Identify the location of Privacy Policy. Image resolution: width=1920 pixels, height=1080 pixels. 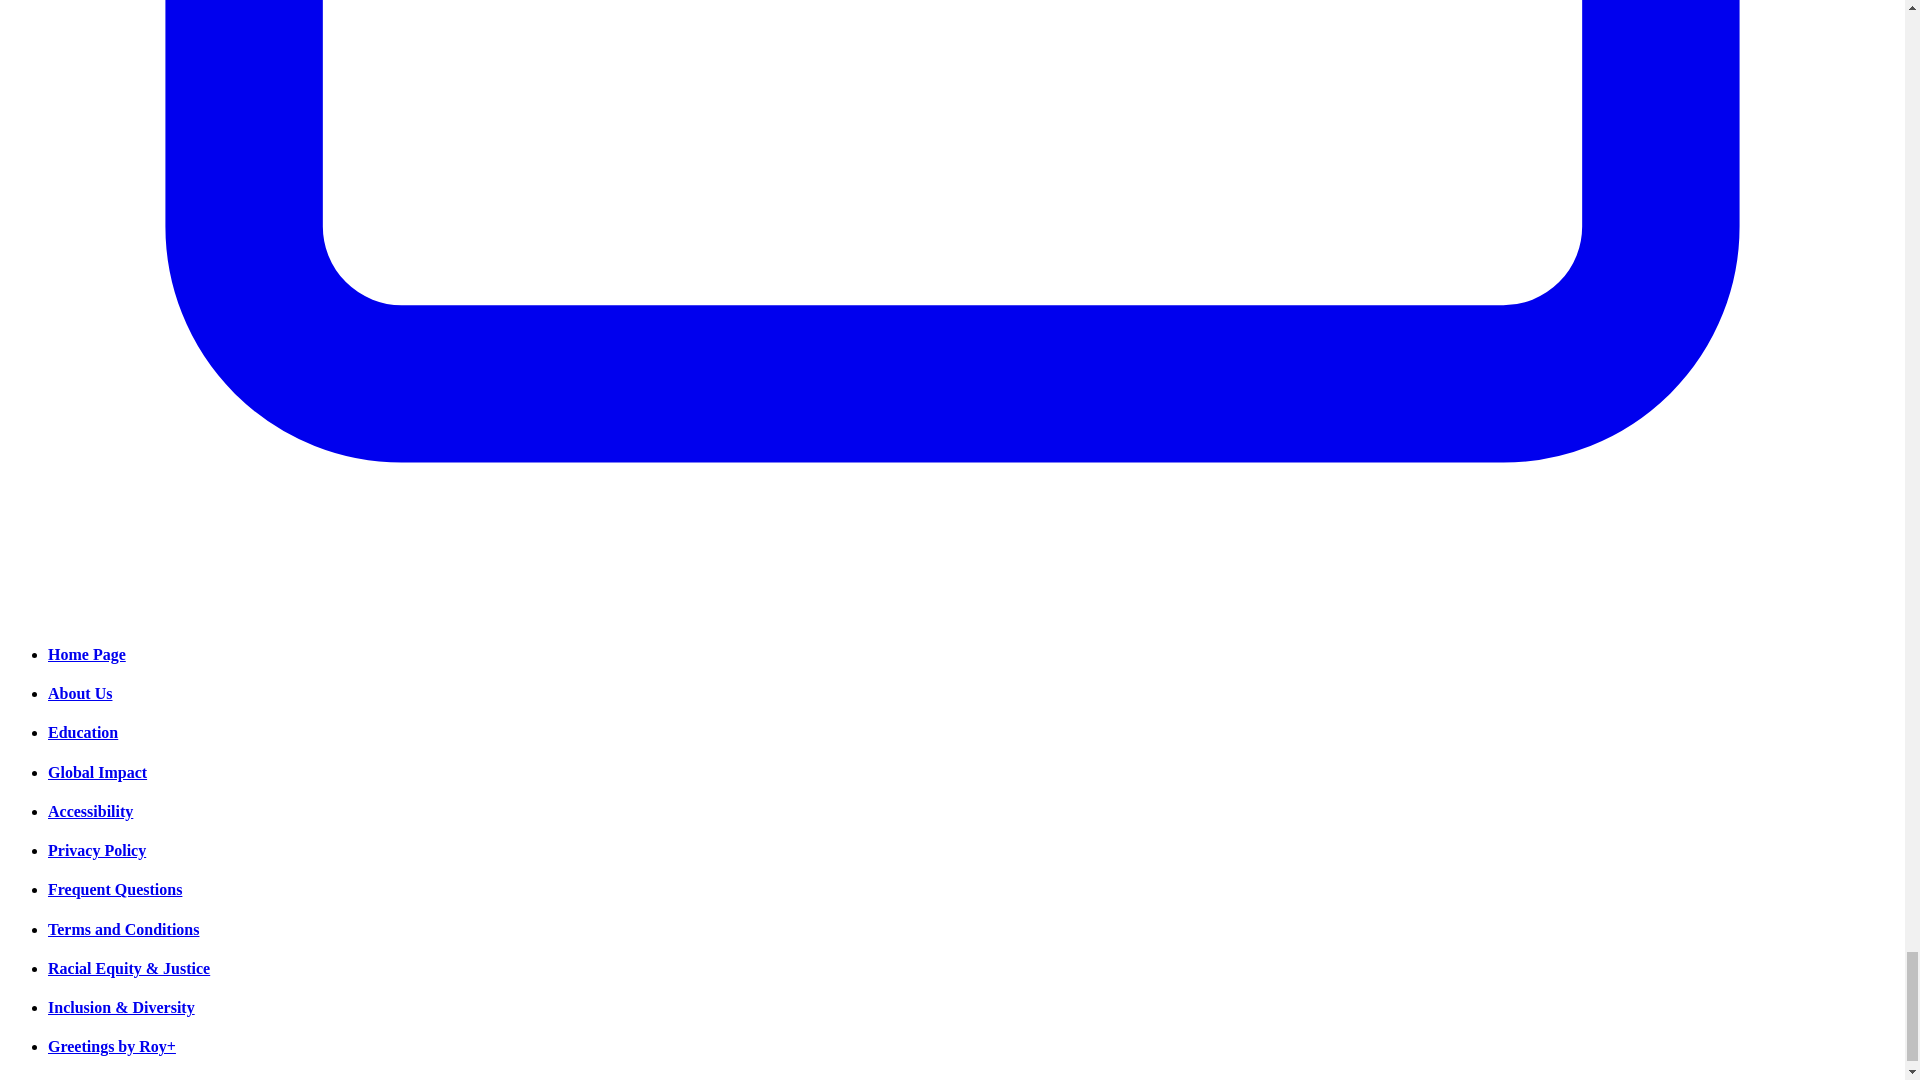
(96, 850).